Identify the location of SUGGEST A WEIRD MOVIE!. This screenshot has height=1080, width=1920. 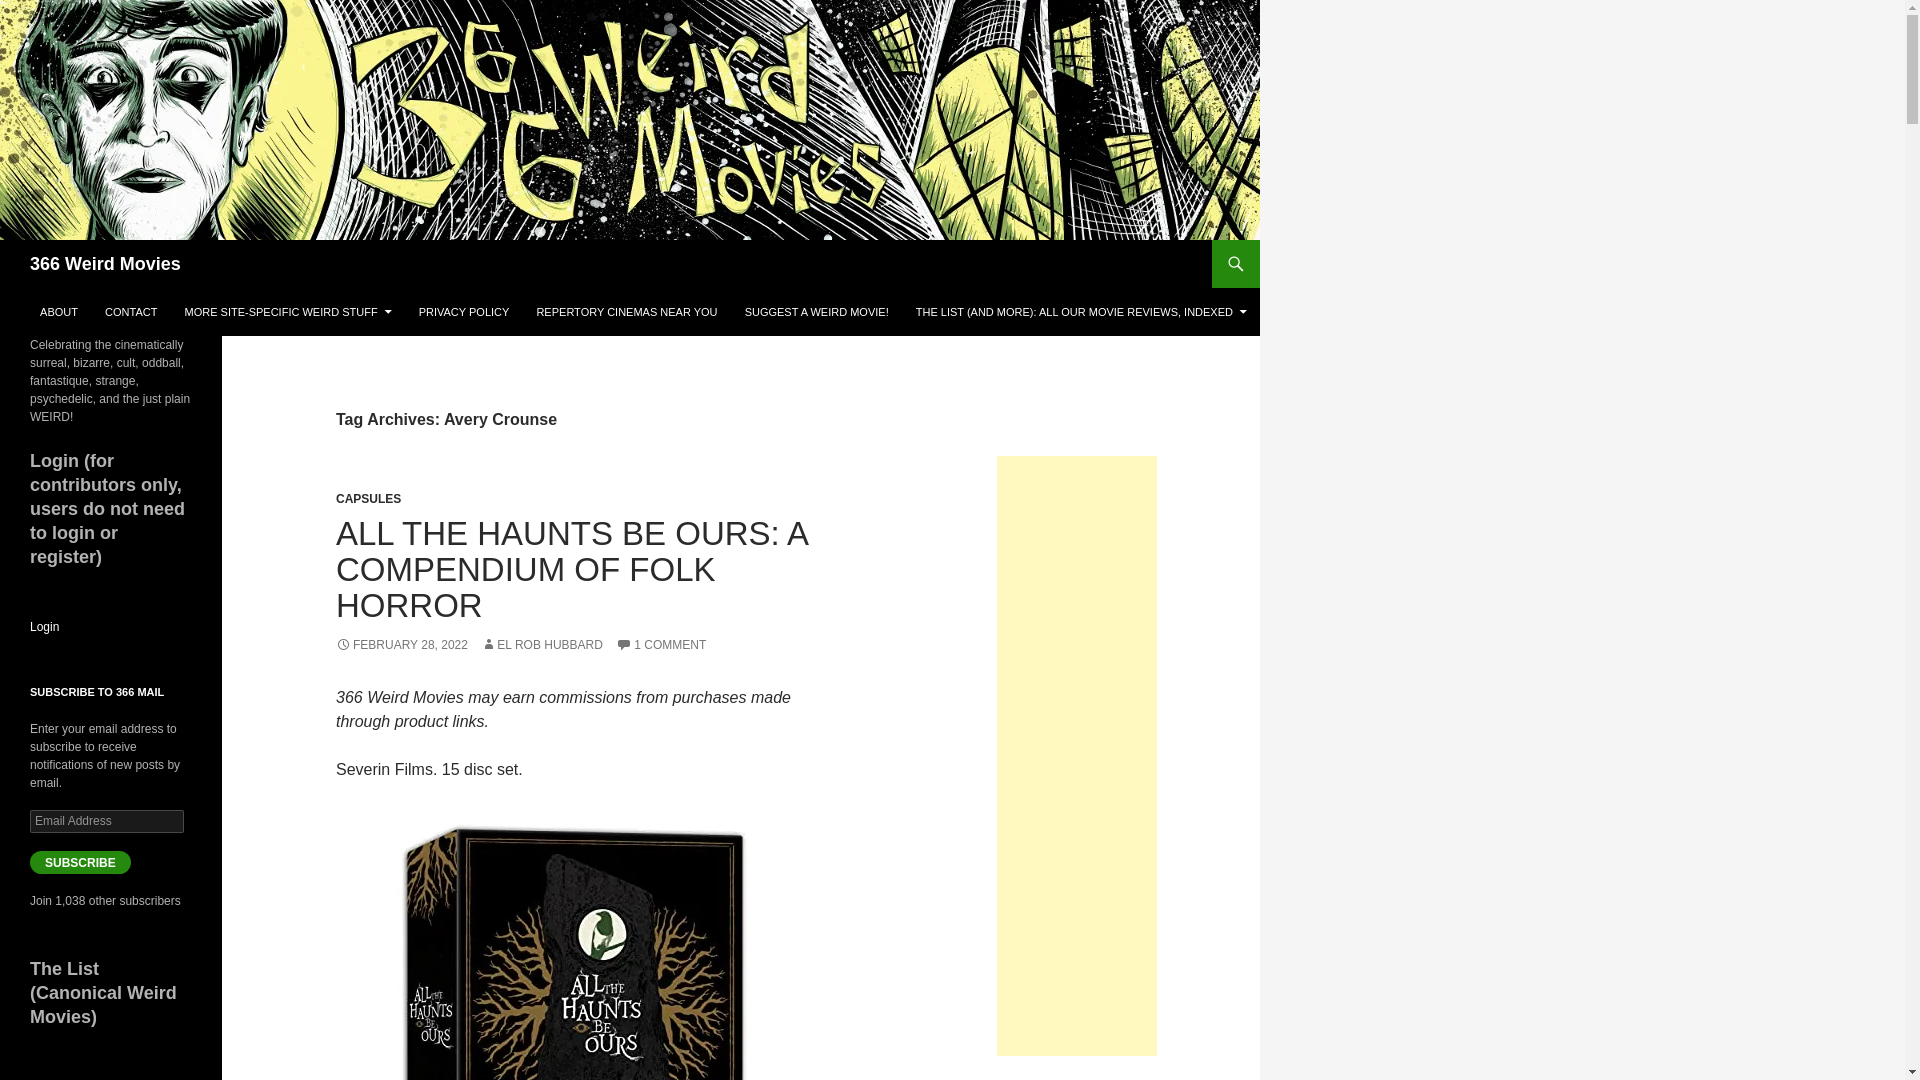
(816, 312).